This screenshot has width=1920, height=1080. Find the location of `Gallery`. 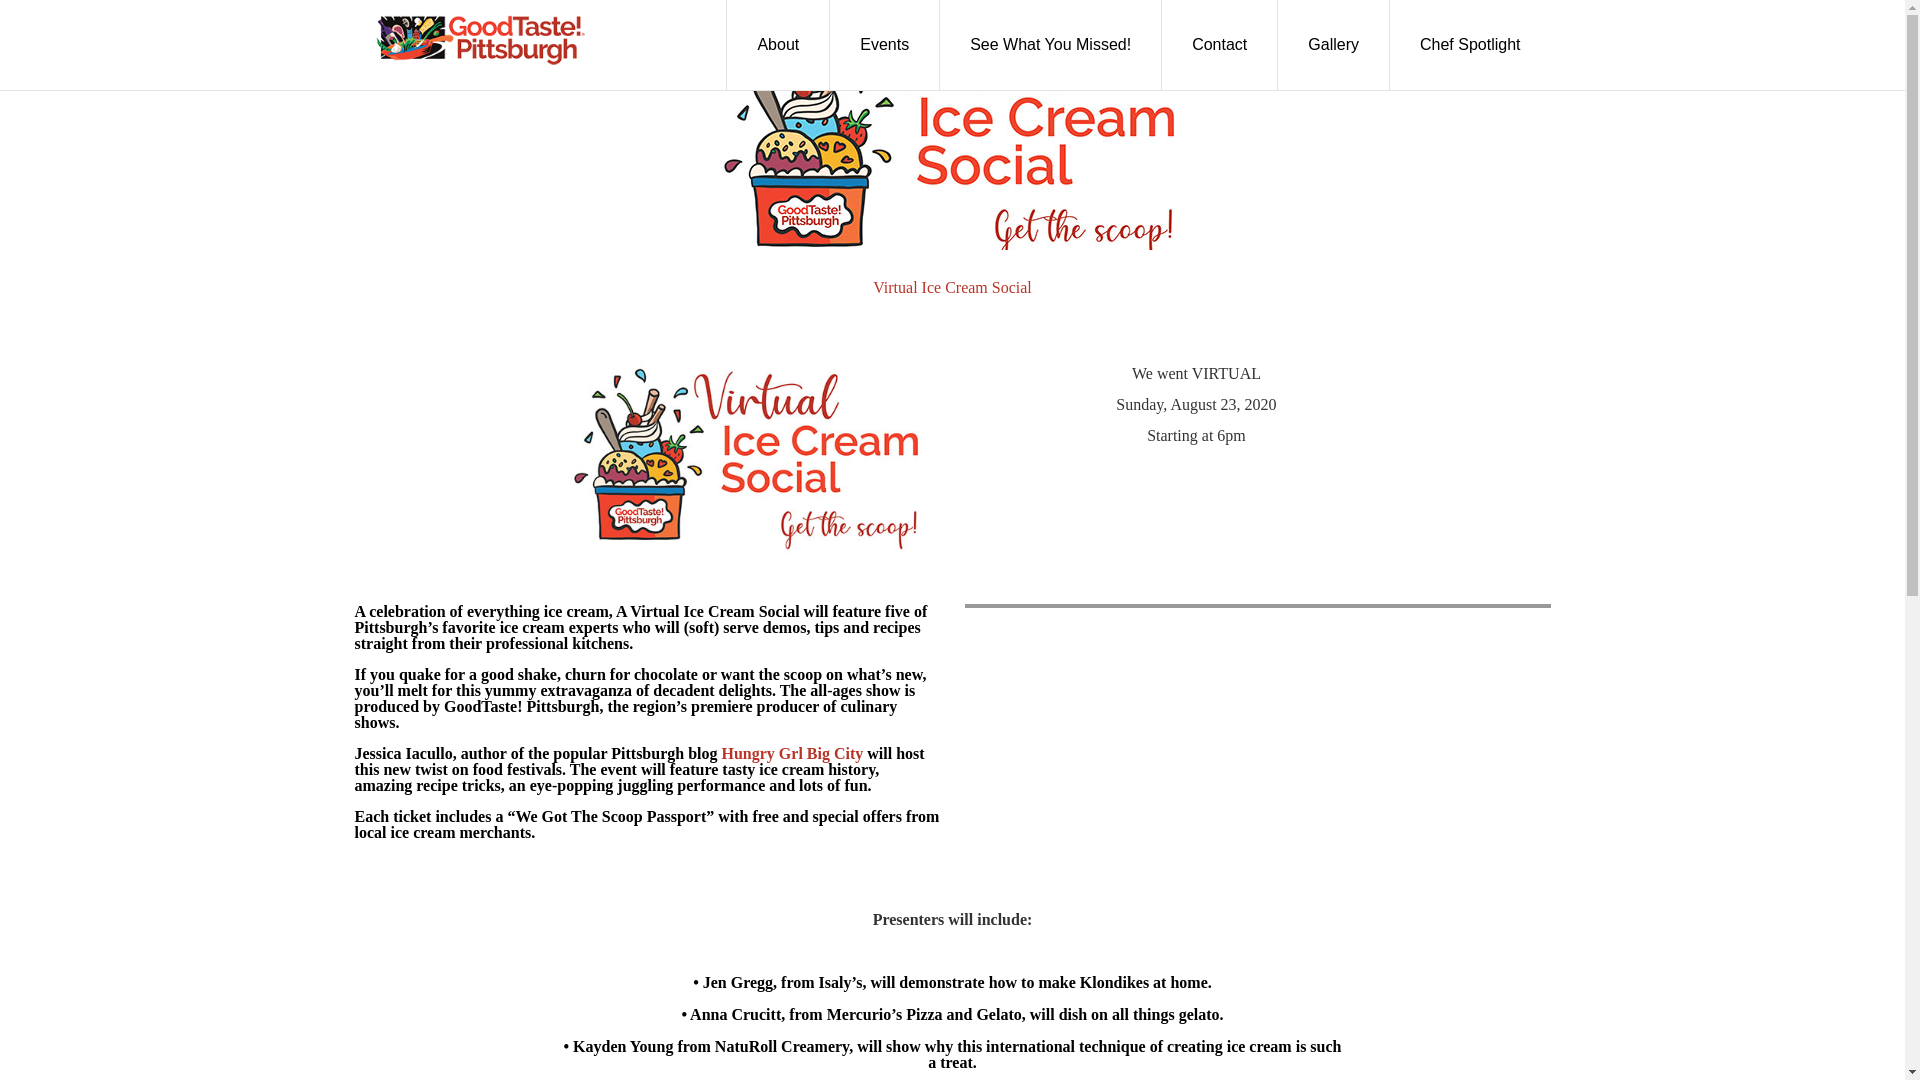

Gallery is located at coordinates (1334, 44).